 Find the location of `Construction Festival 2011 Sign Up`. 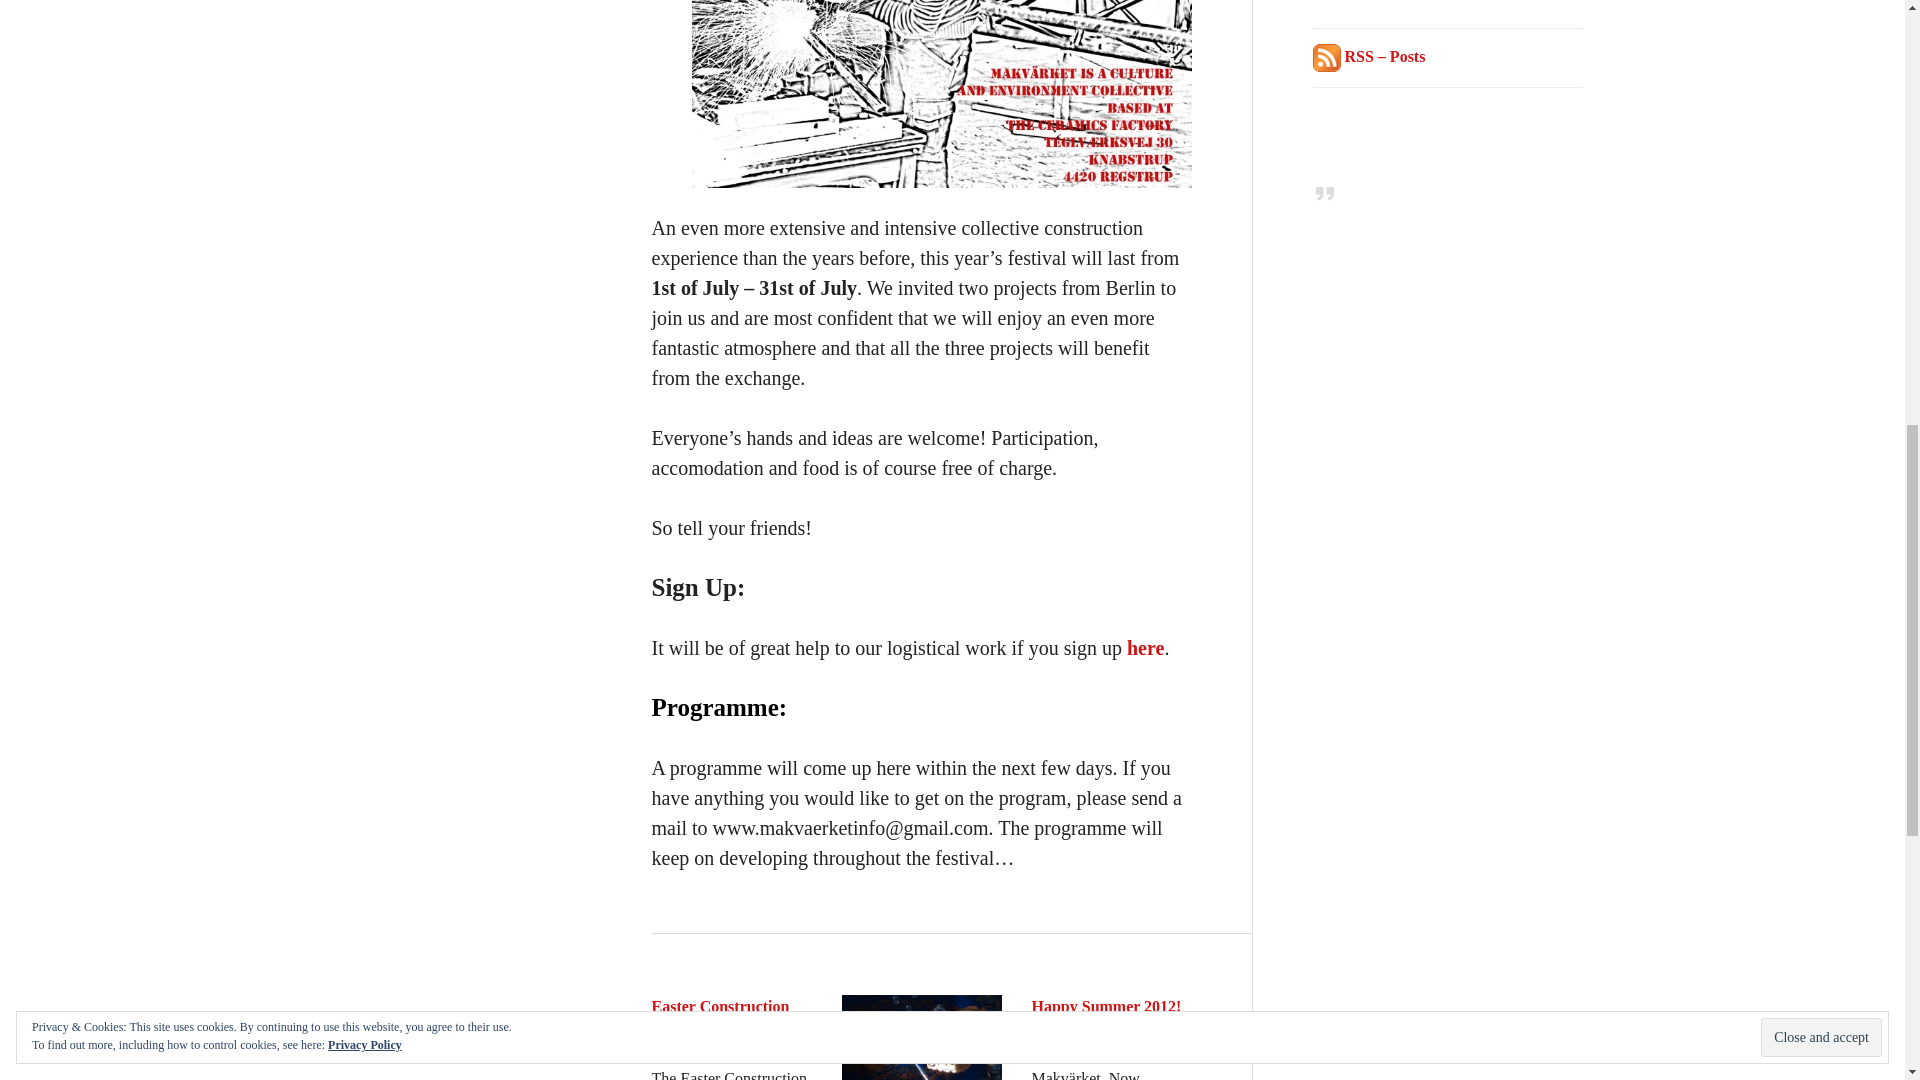

Construction Festival 2011 Sign Up is located at coordinates (1145, 648).